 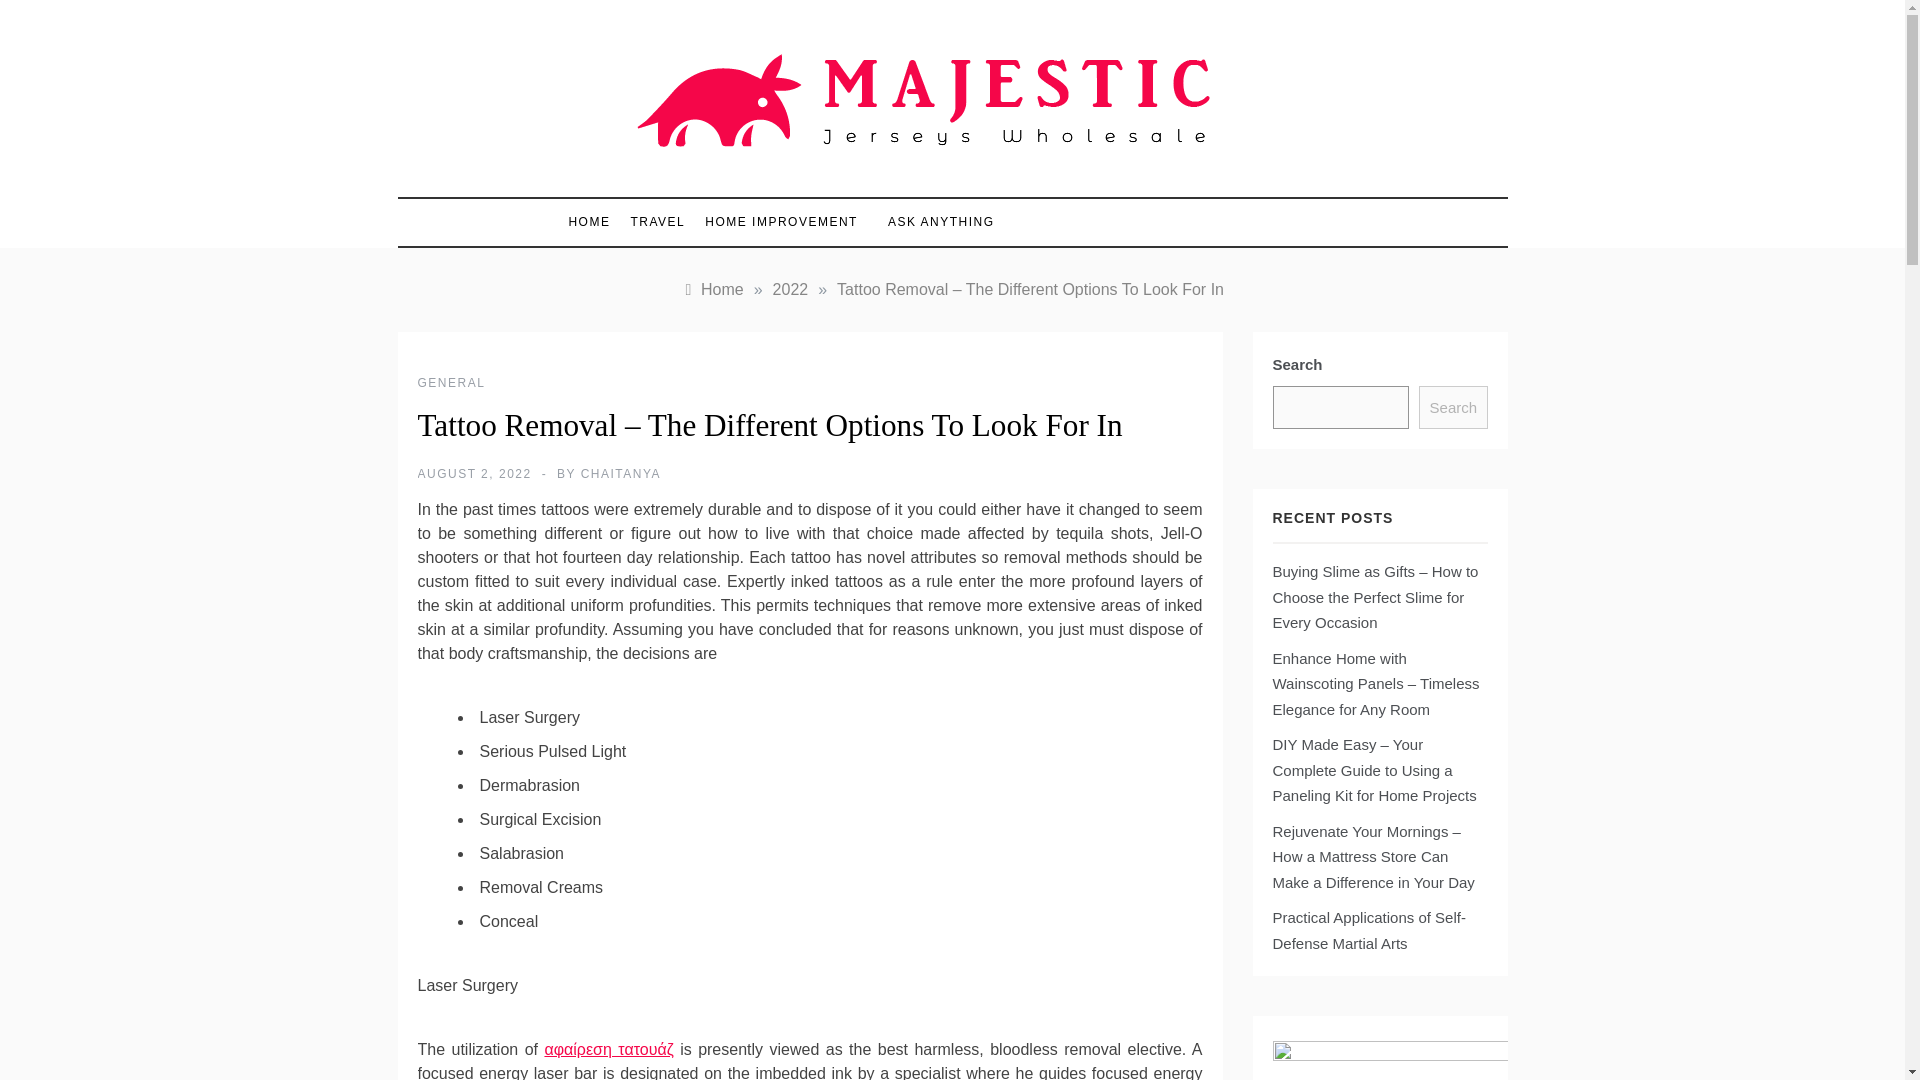 What do you see at coordinates (712, 289) in the screenshot?
I see `Home` at bounding box center [712, 289].